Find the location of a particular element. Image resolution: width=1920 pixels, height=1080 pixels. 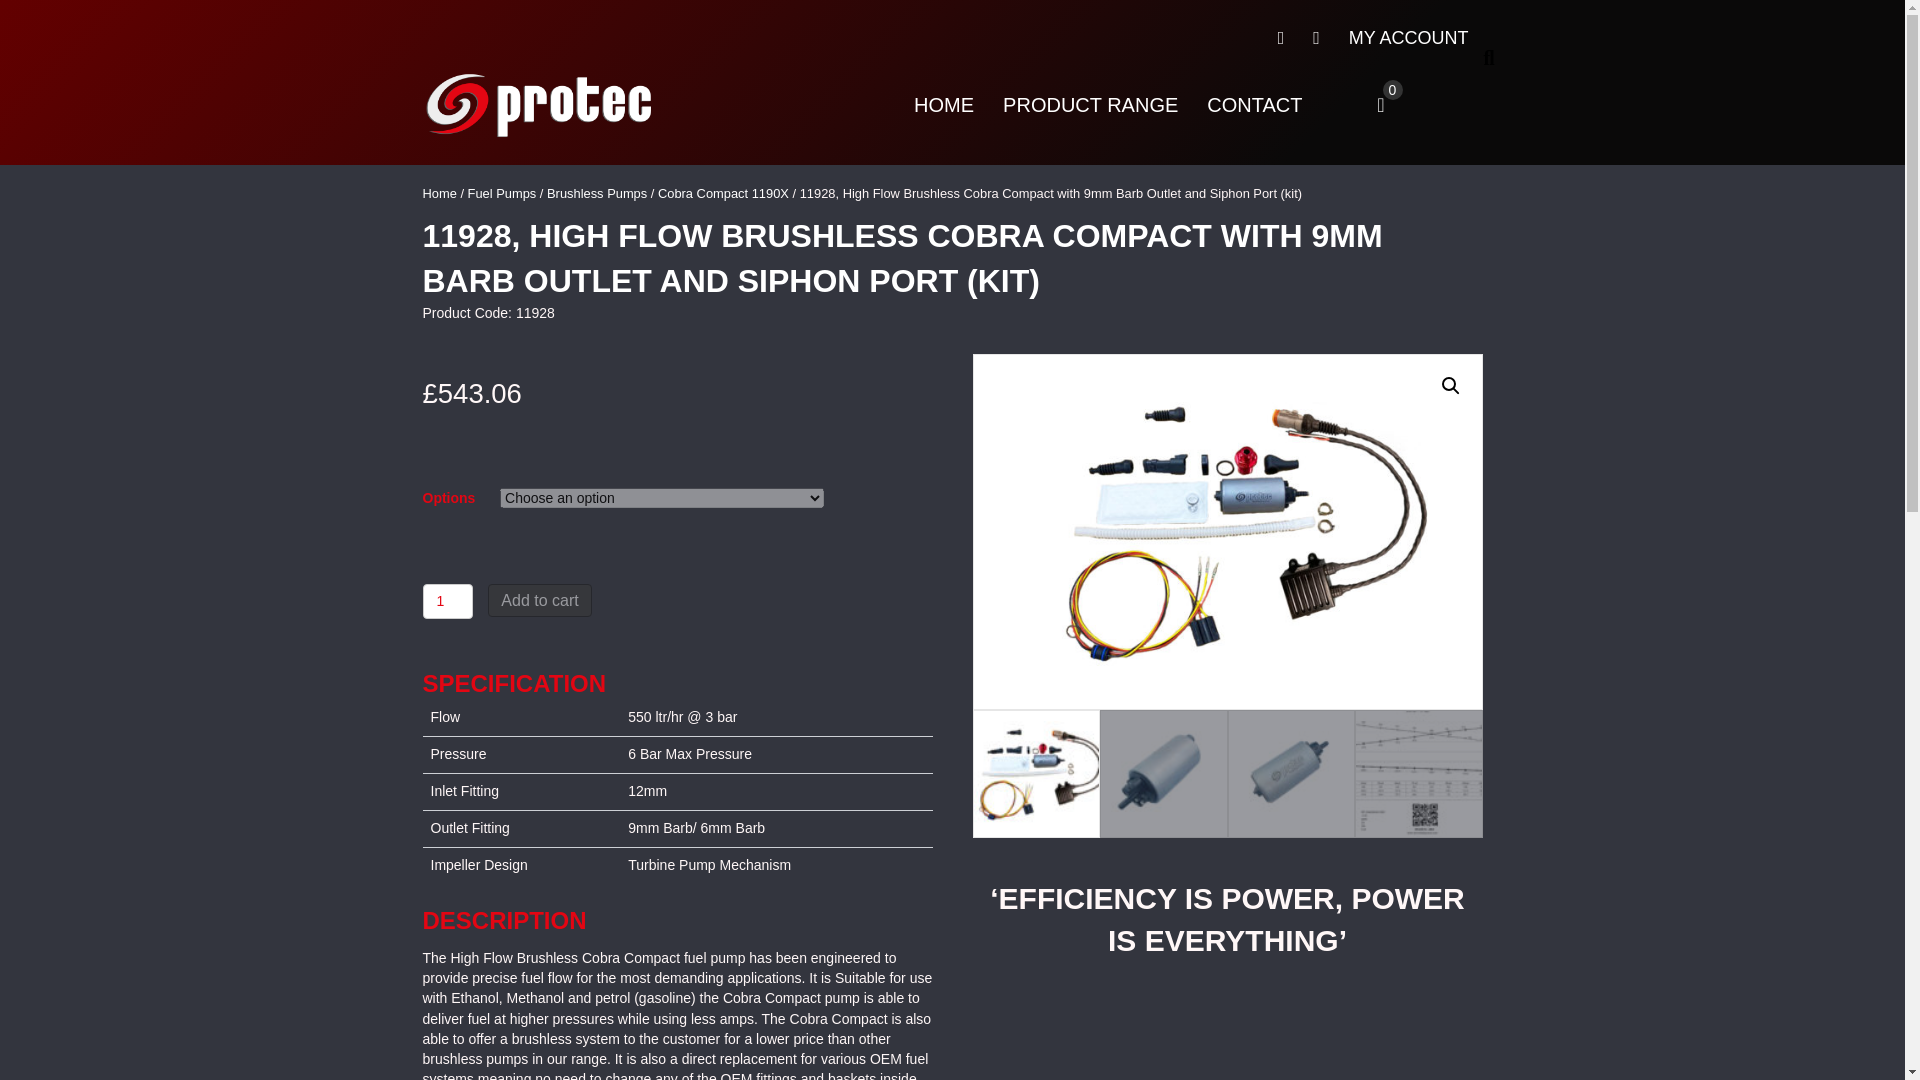

MY ACCOUNT is located at coordinates (1408, 38).